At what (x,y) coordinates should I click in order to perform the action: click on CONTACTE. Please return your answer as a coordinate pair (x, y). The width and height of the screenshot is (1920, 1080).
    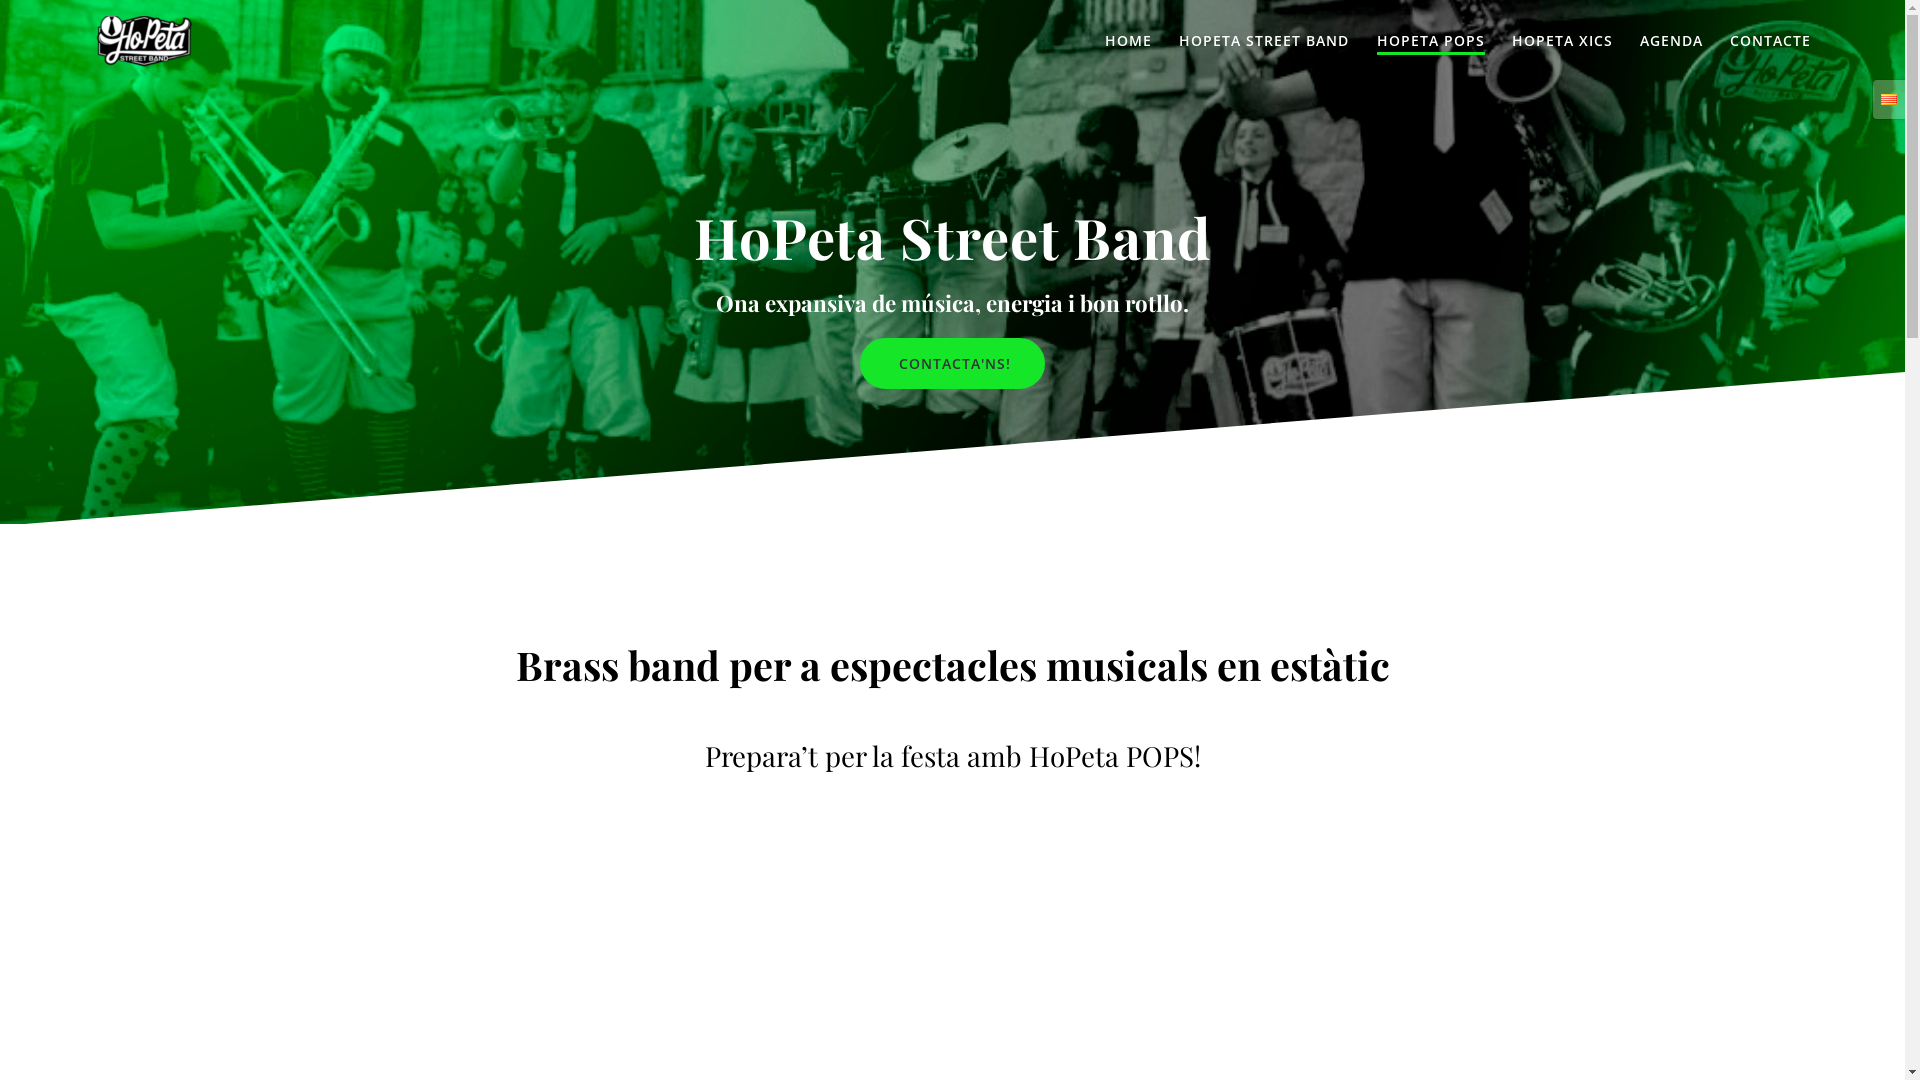
    Looking at the image, I should click on (1770, 42).